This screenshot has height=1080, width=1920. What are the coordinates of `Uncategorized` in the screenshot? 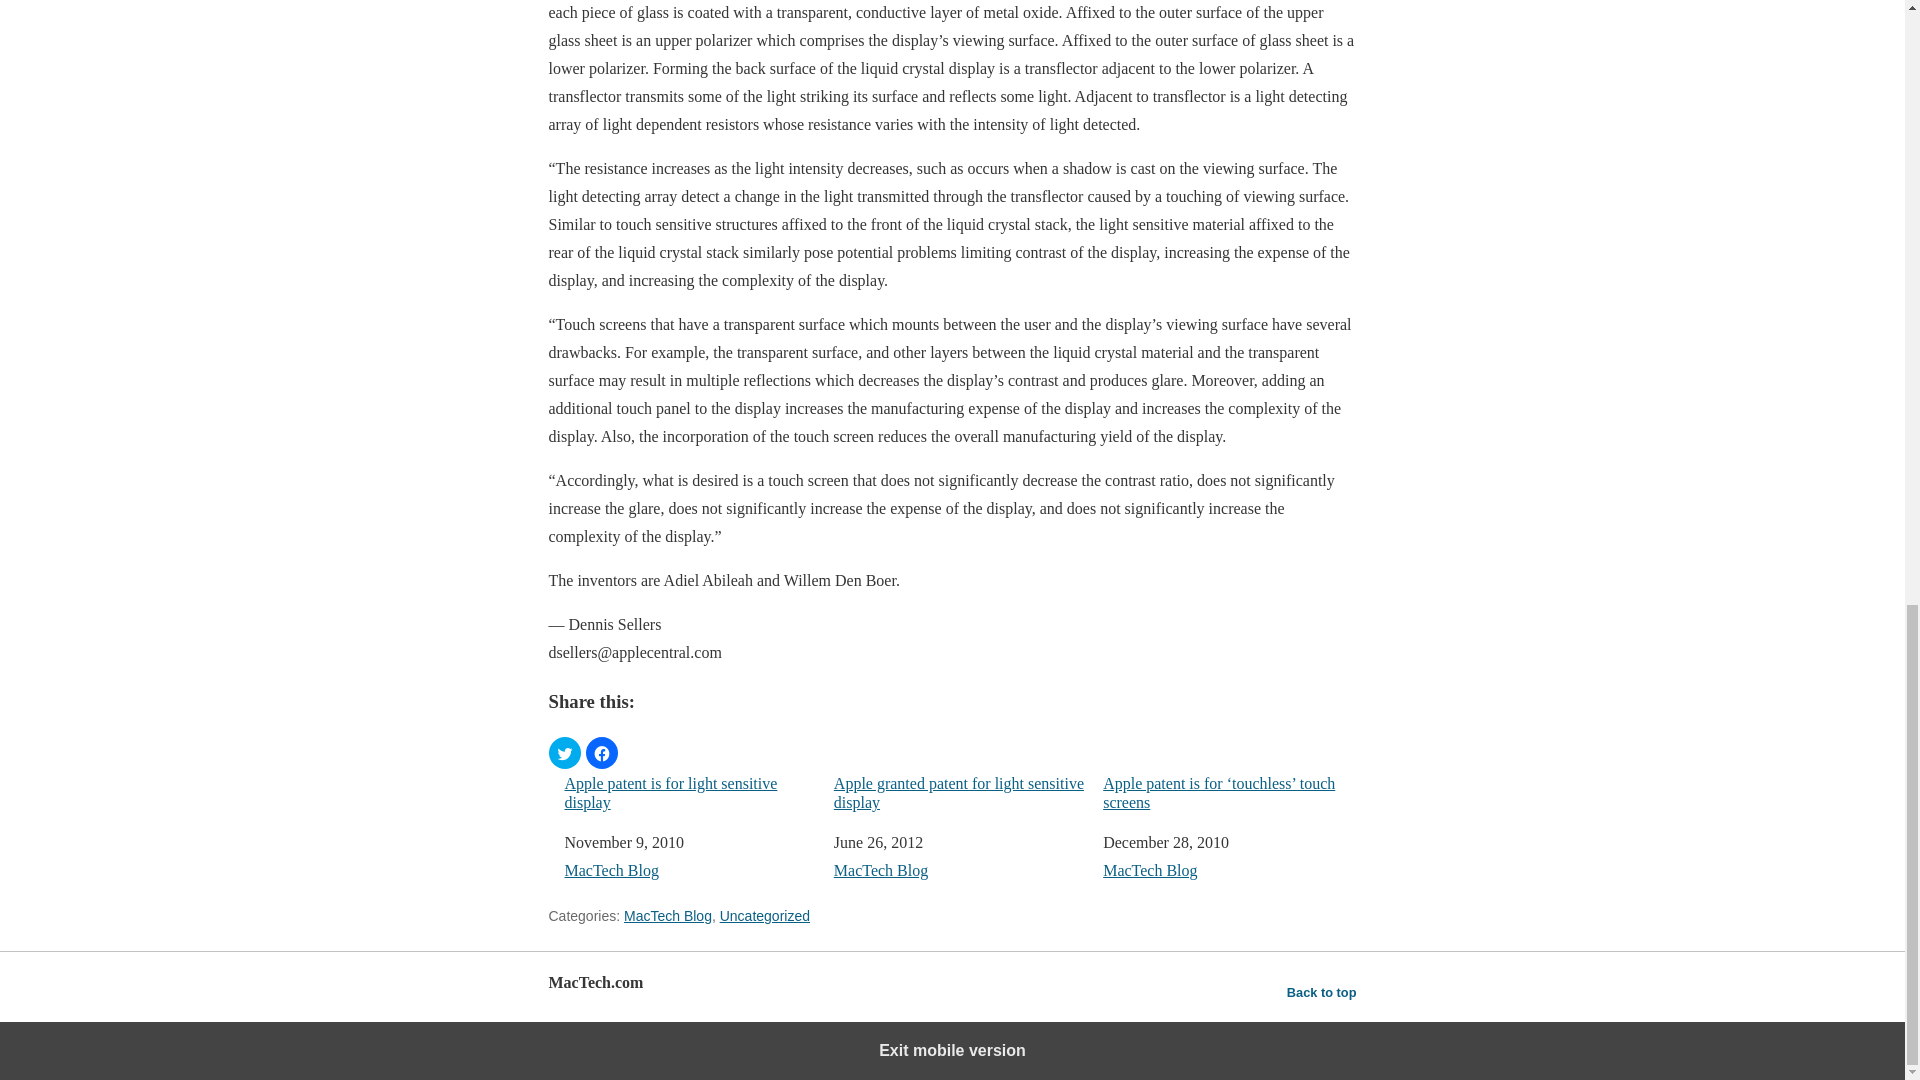 It's located at (765, 916).